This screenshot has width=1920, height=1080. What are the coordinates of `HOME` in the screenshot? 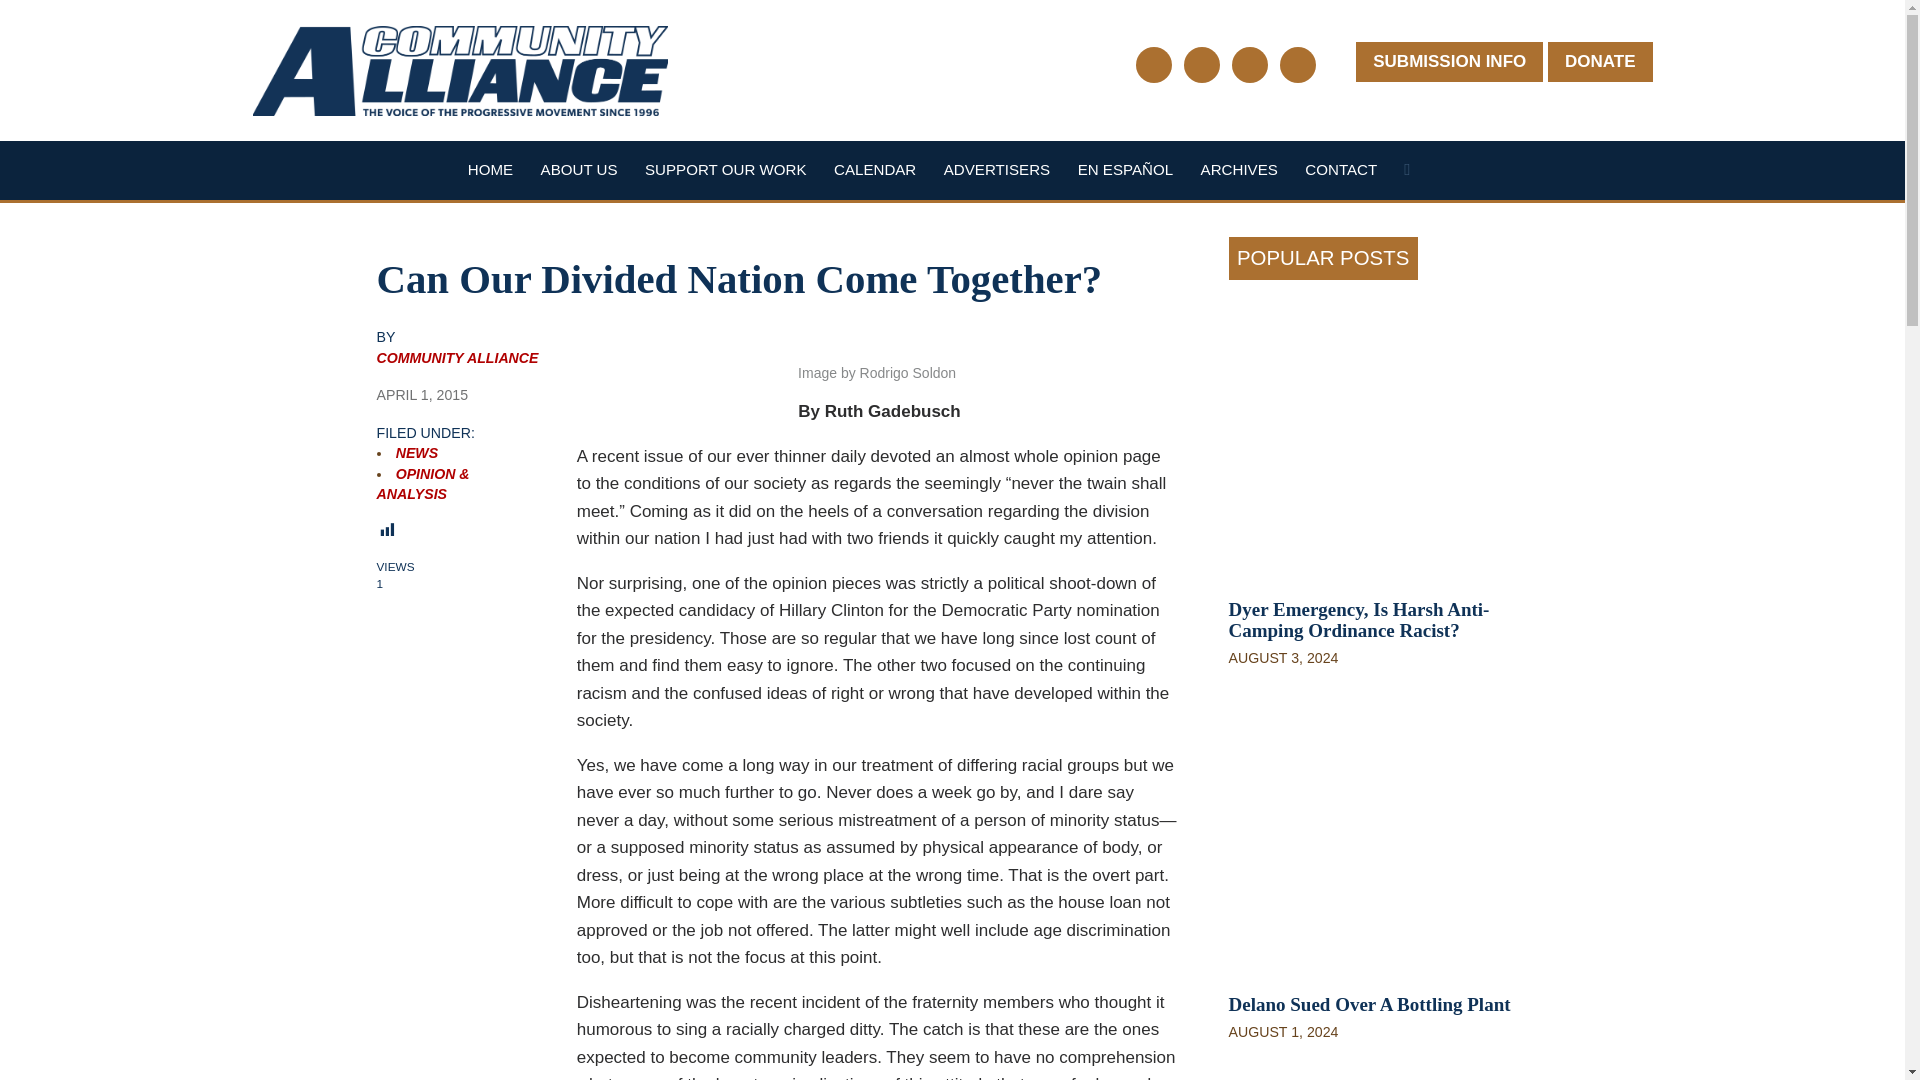 It's located at (490, 169).